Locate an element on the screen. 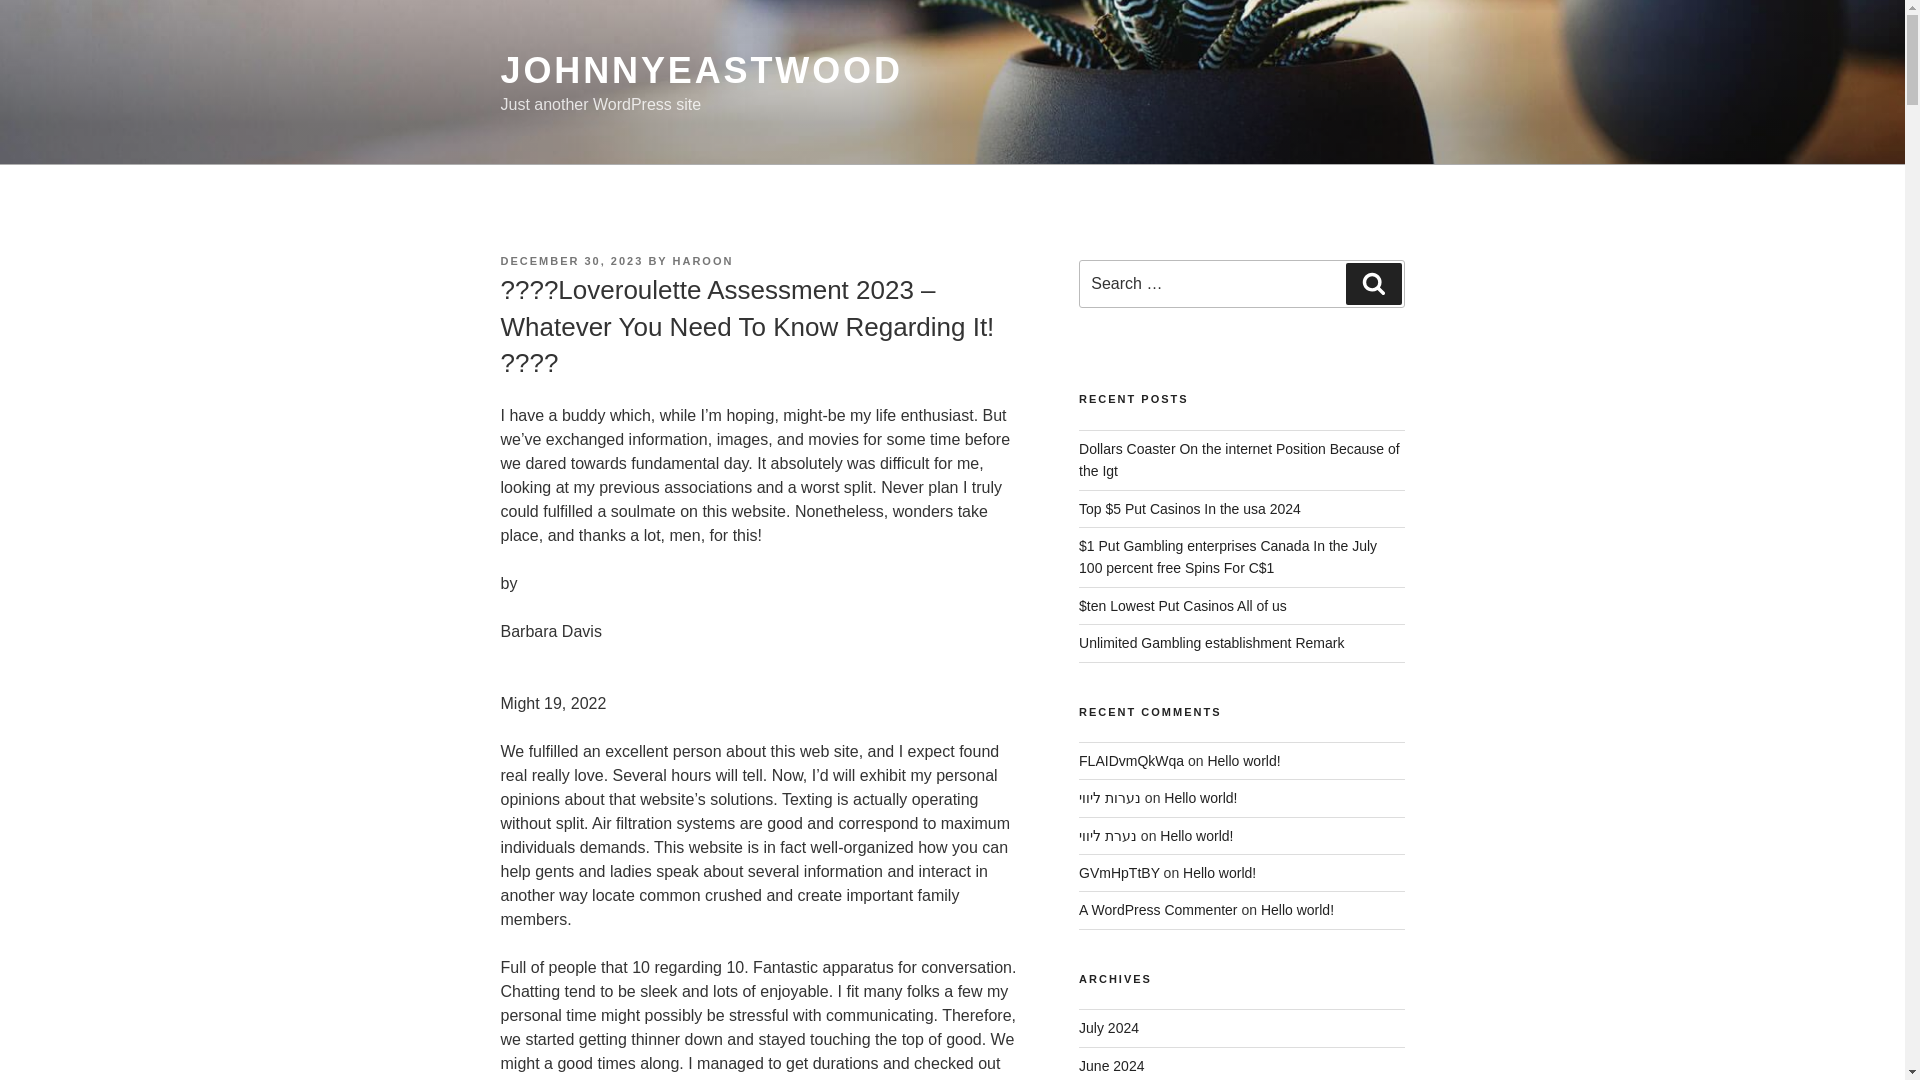 The image size is (1920, 1080). Hello world! is located at coordinates (1200, 797).